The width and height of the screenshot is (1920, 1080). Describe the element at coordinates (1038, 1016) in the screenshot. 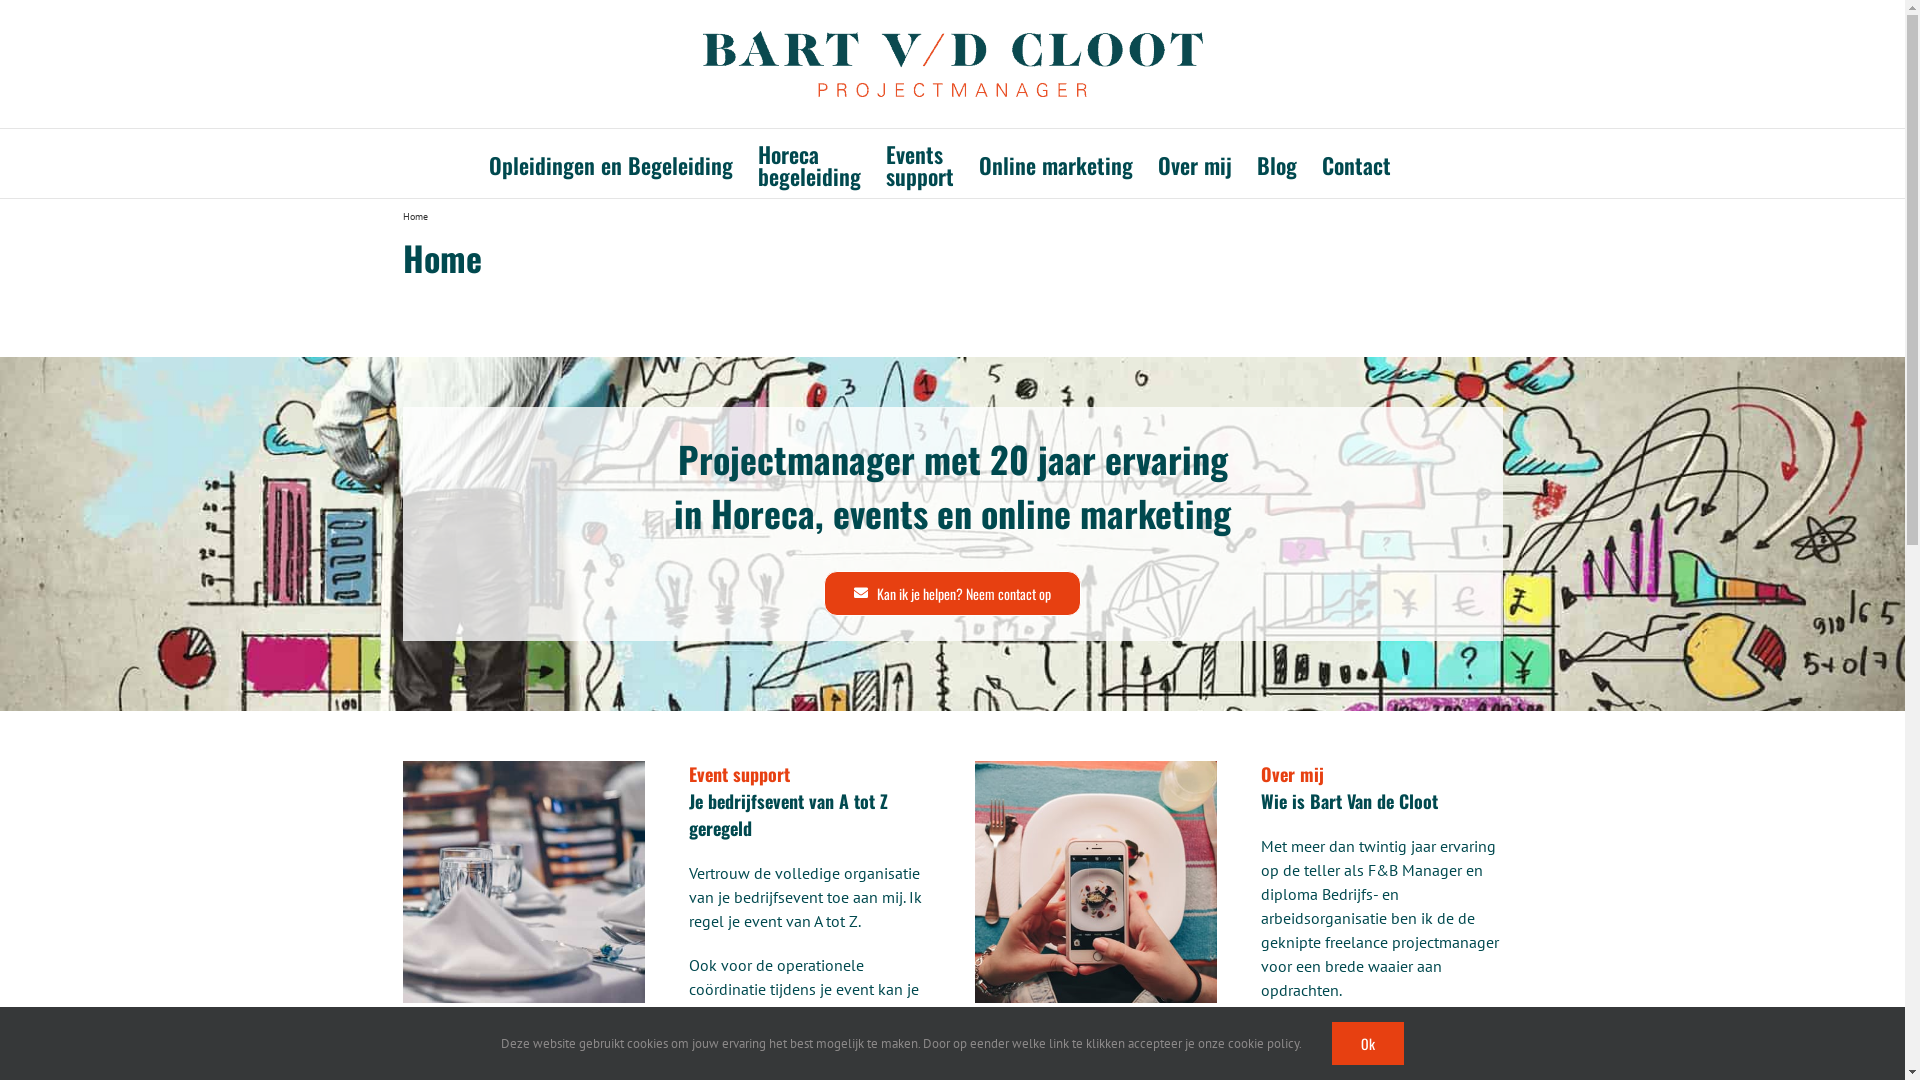

I see `Online marketing` at that location.